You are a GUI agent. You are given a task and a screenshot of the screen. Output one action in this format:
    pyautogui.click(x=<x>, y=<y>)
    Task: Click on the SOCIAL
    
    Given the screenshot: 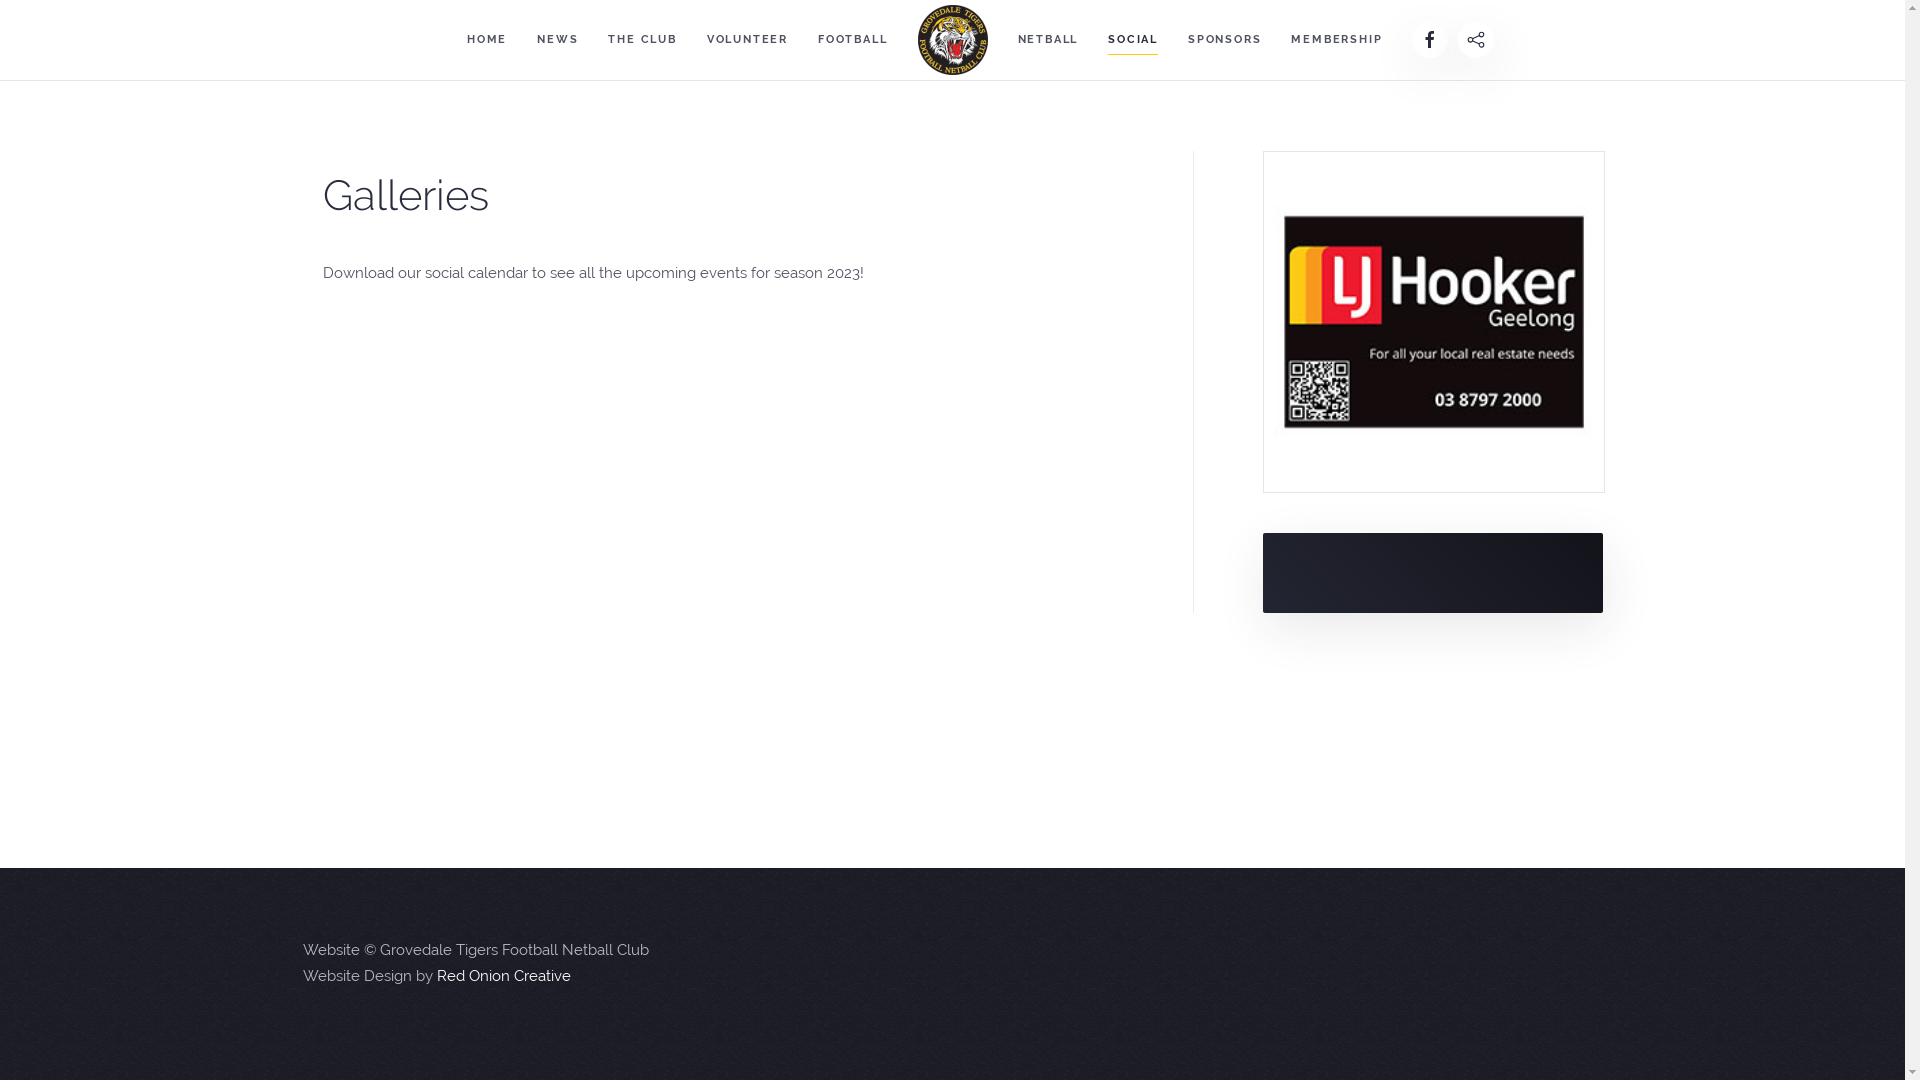 What is the action you would take?
    pyautogui.click(x=1133, y=40)
    